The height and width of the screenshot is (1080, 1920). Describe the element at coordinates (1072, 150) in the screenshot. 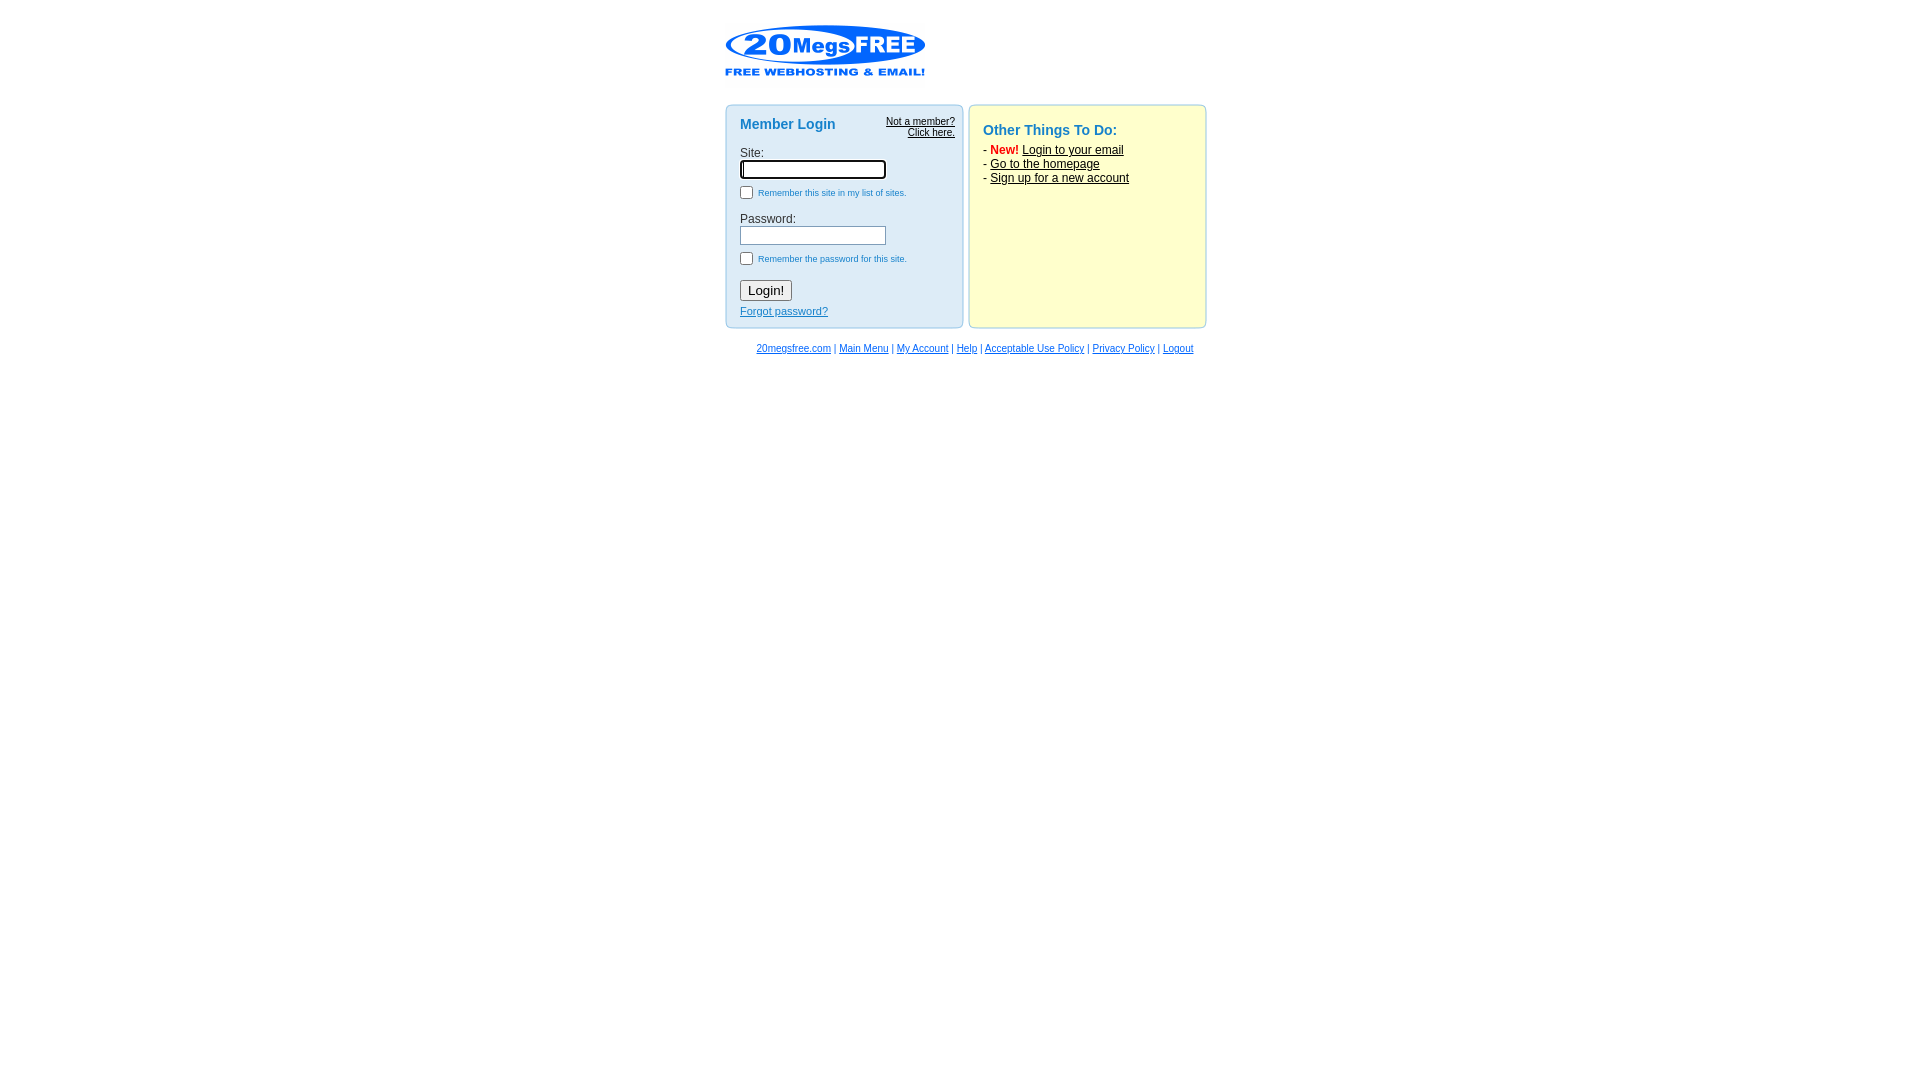

I see `Login to your email` at that location.